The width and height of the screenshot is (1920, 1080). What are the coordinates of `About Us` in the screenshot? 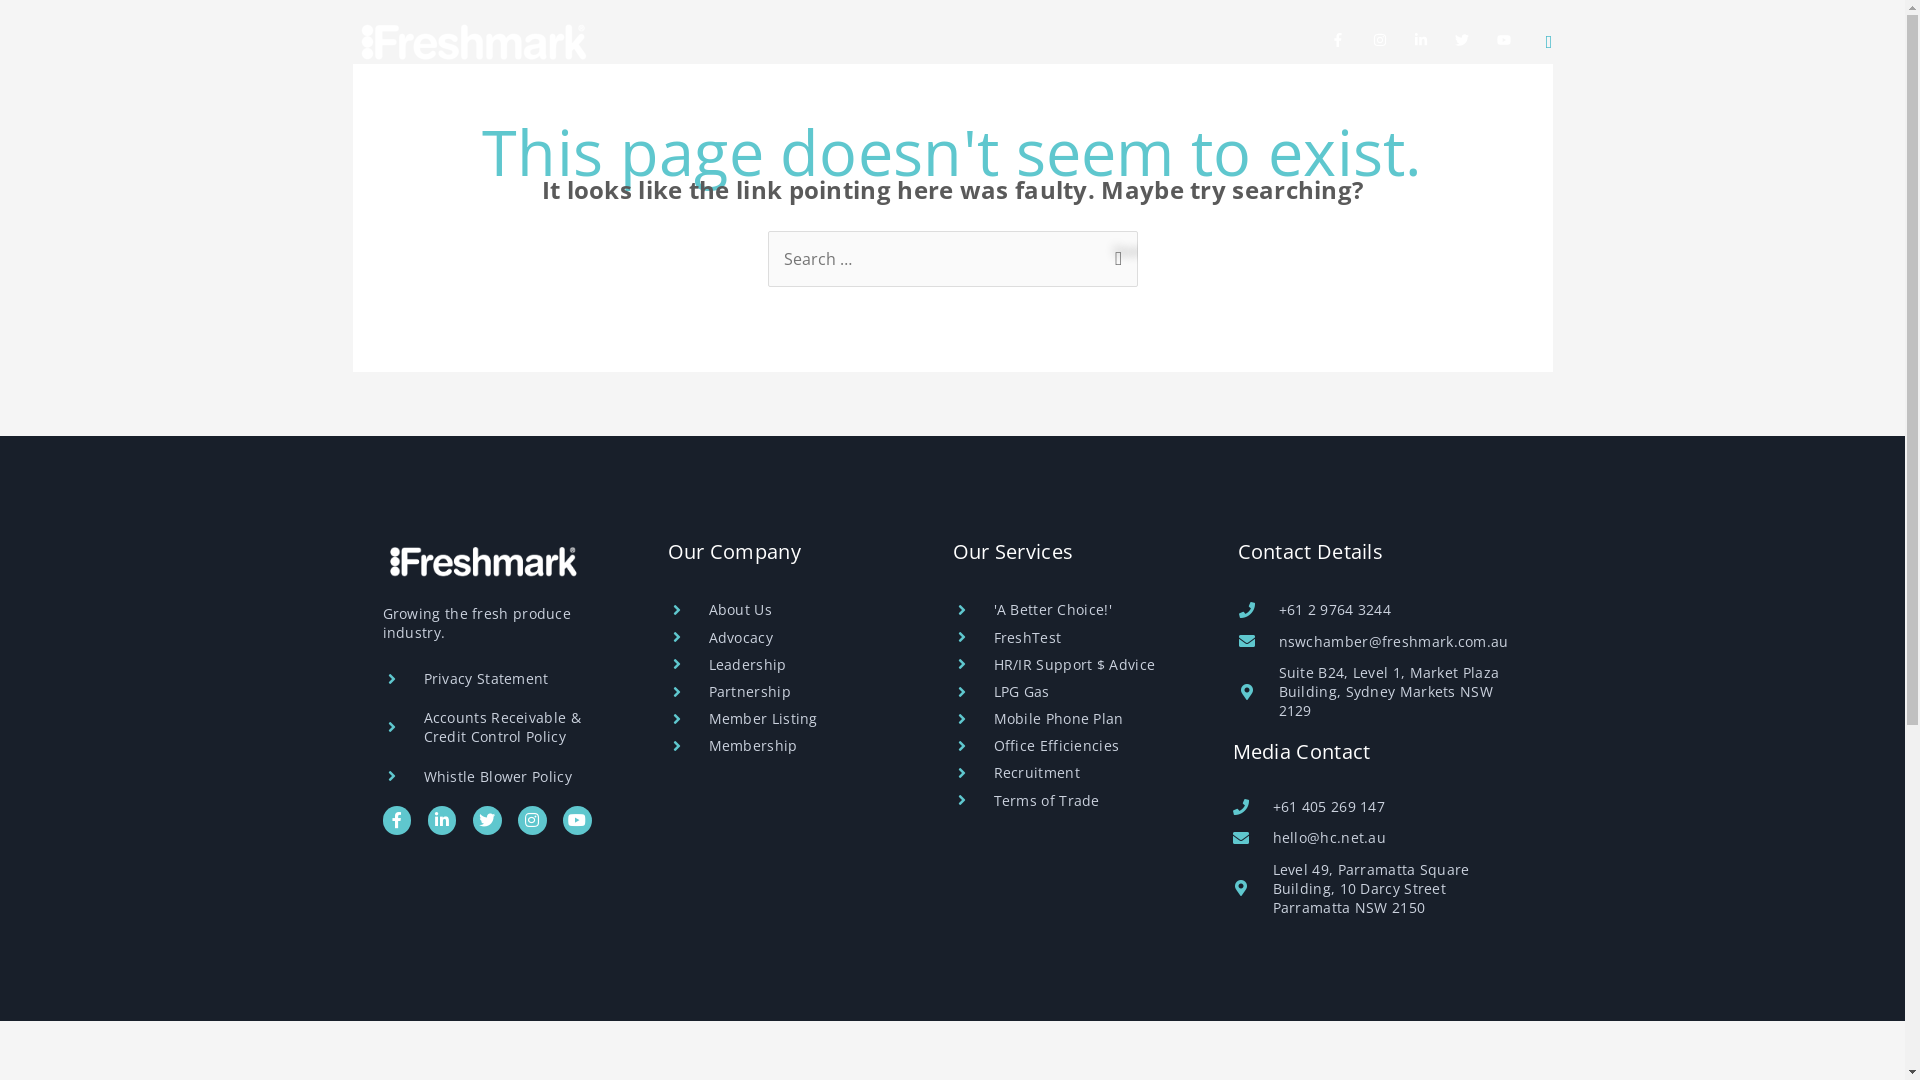 It's located at (790, 610).